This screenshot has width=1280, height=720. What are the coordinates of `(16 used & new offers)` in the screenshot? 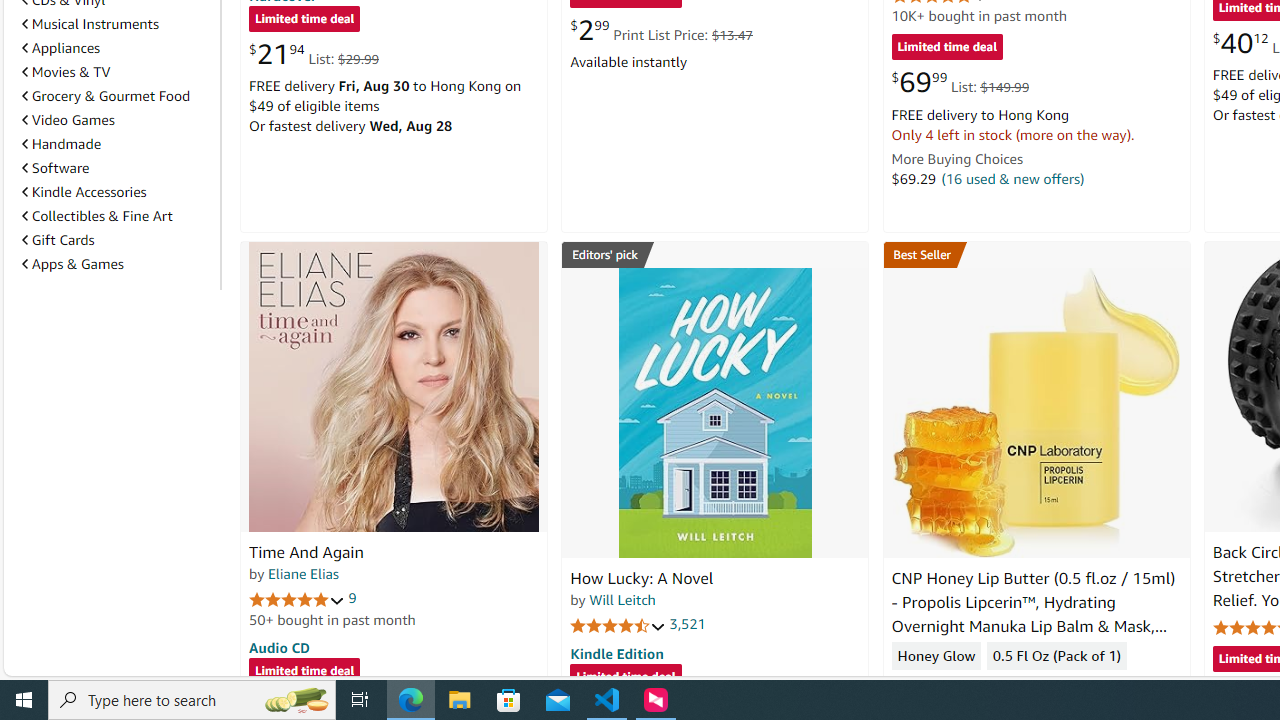 It's located at (1012, 178).